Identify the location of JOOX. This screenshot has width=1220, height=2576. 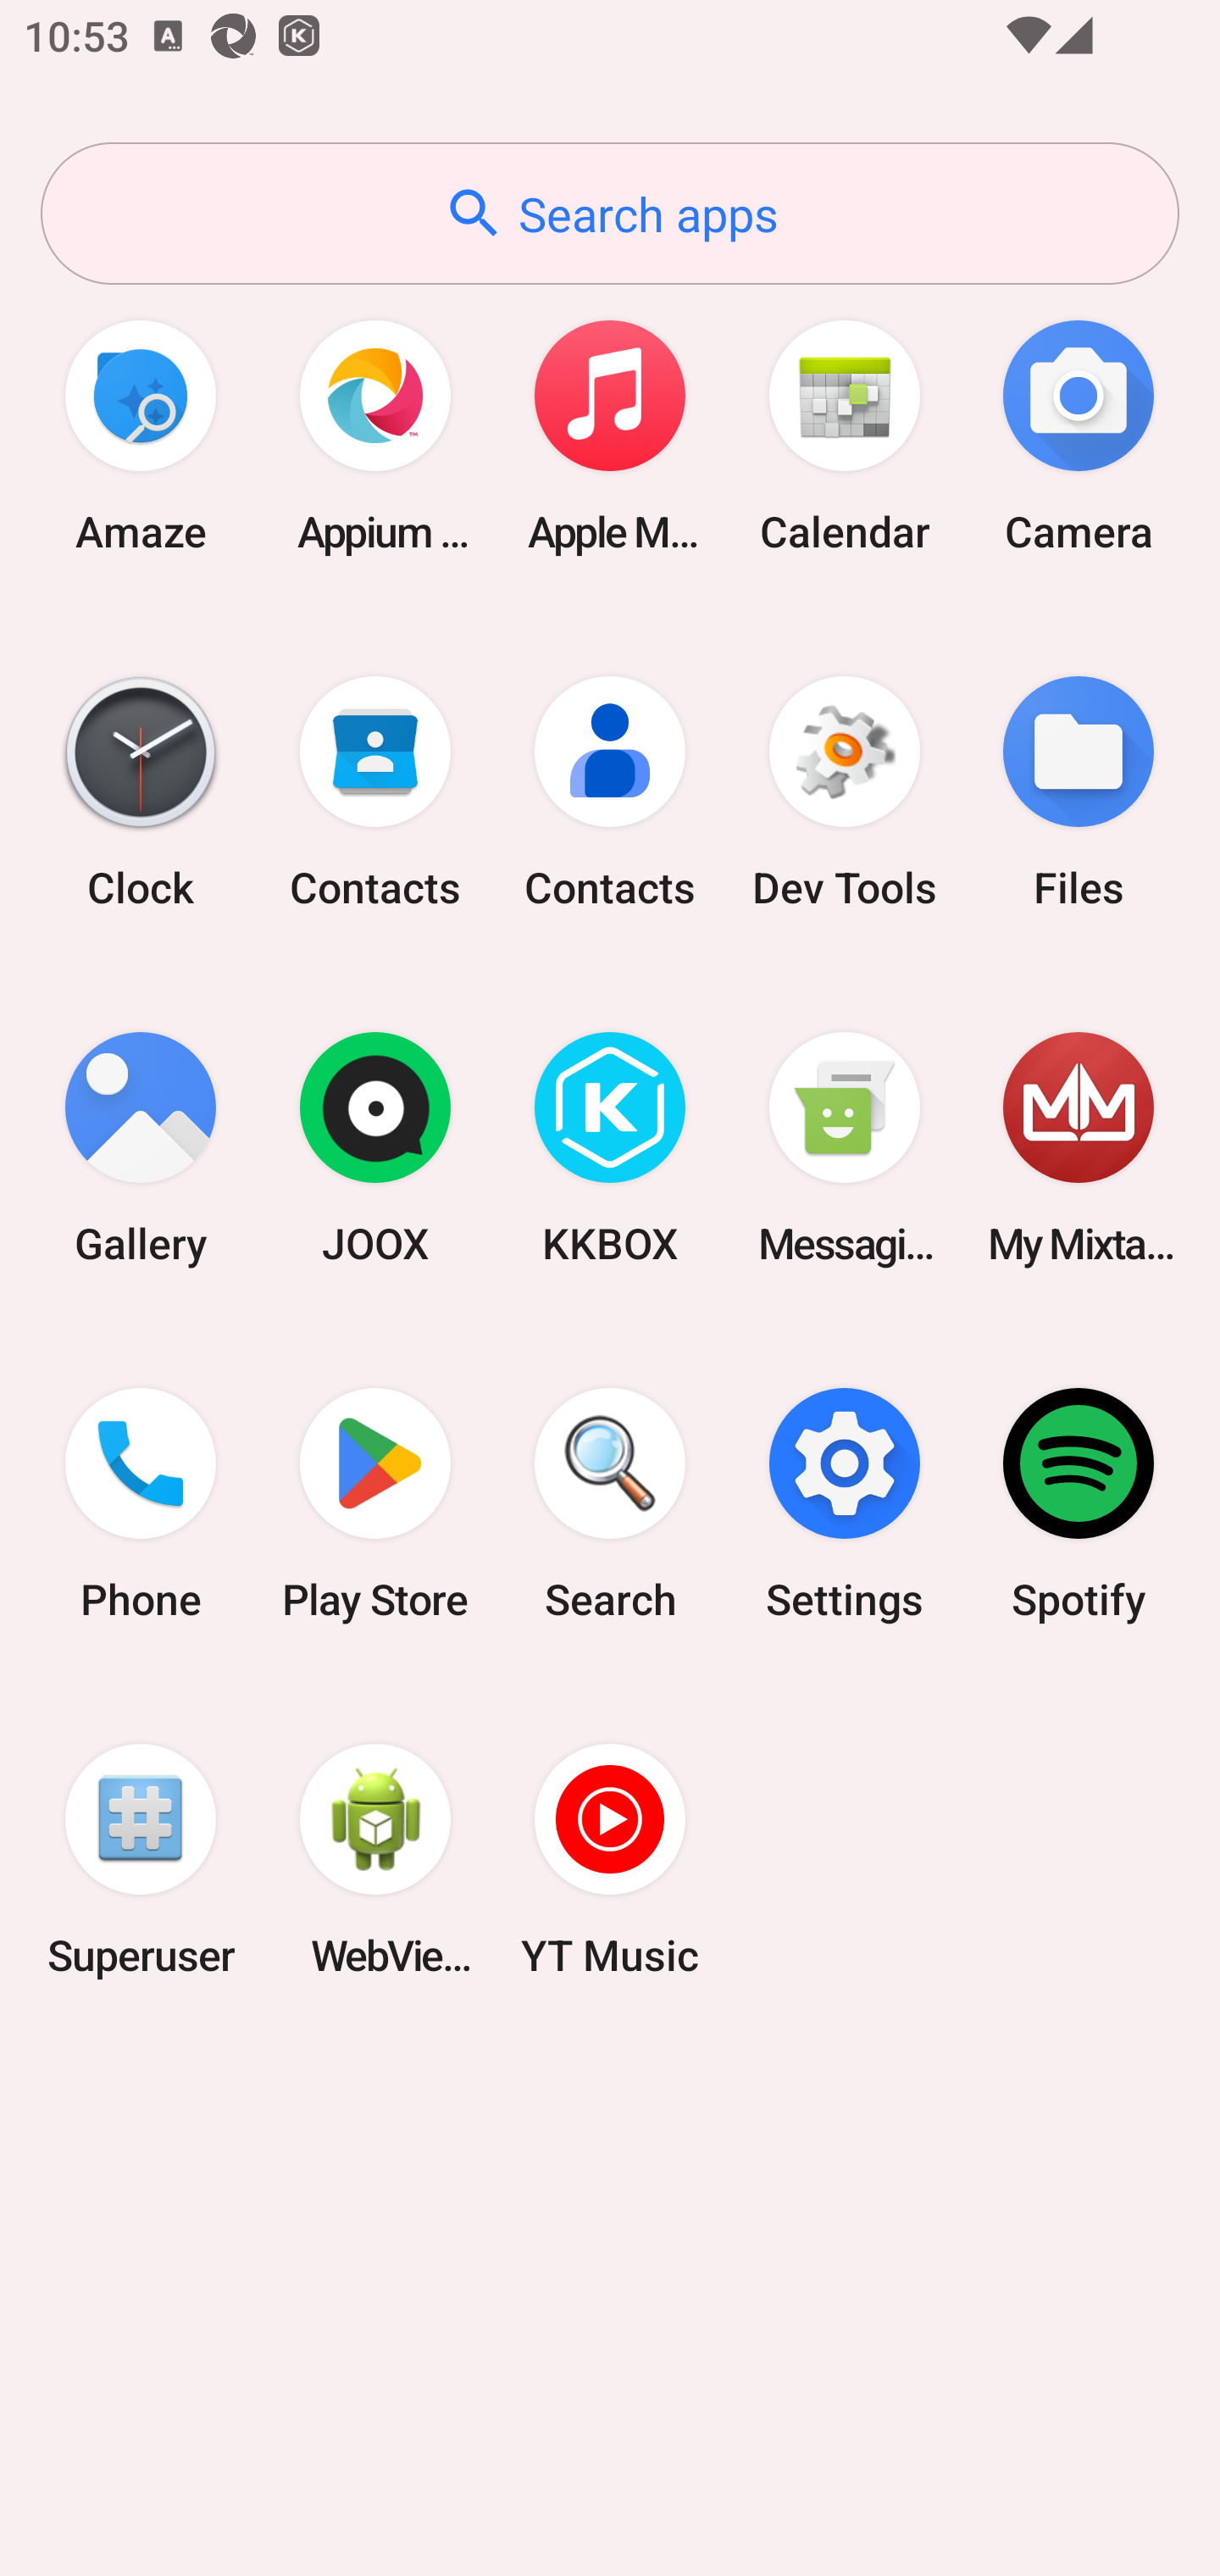
(375, 1149).